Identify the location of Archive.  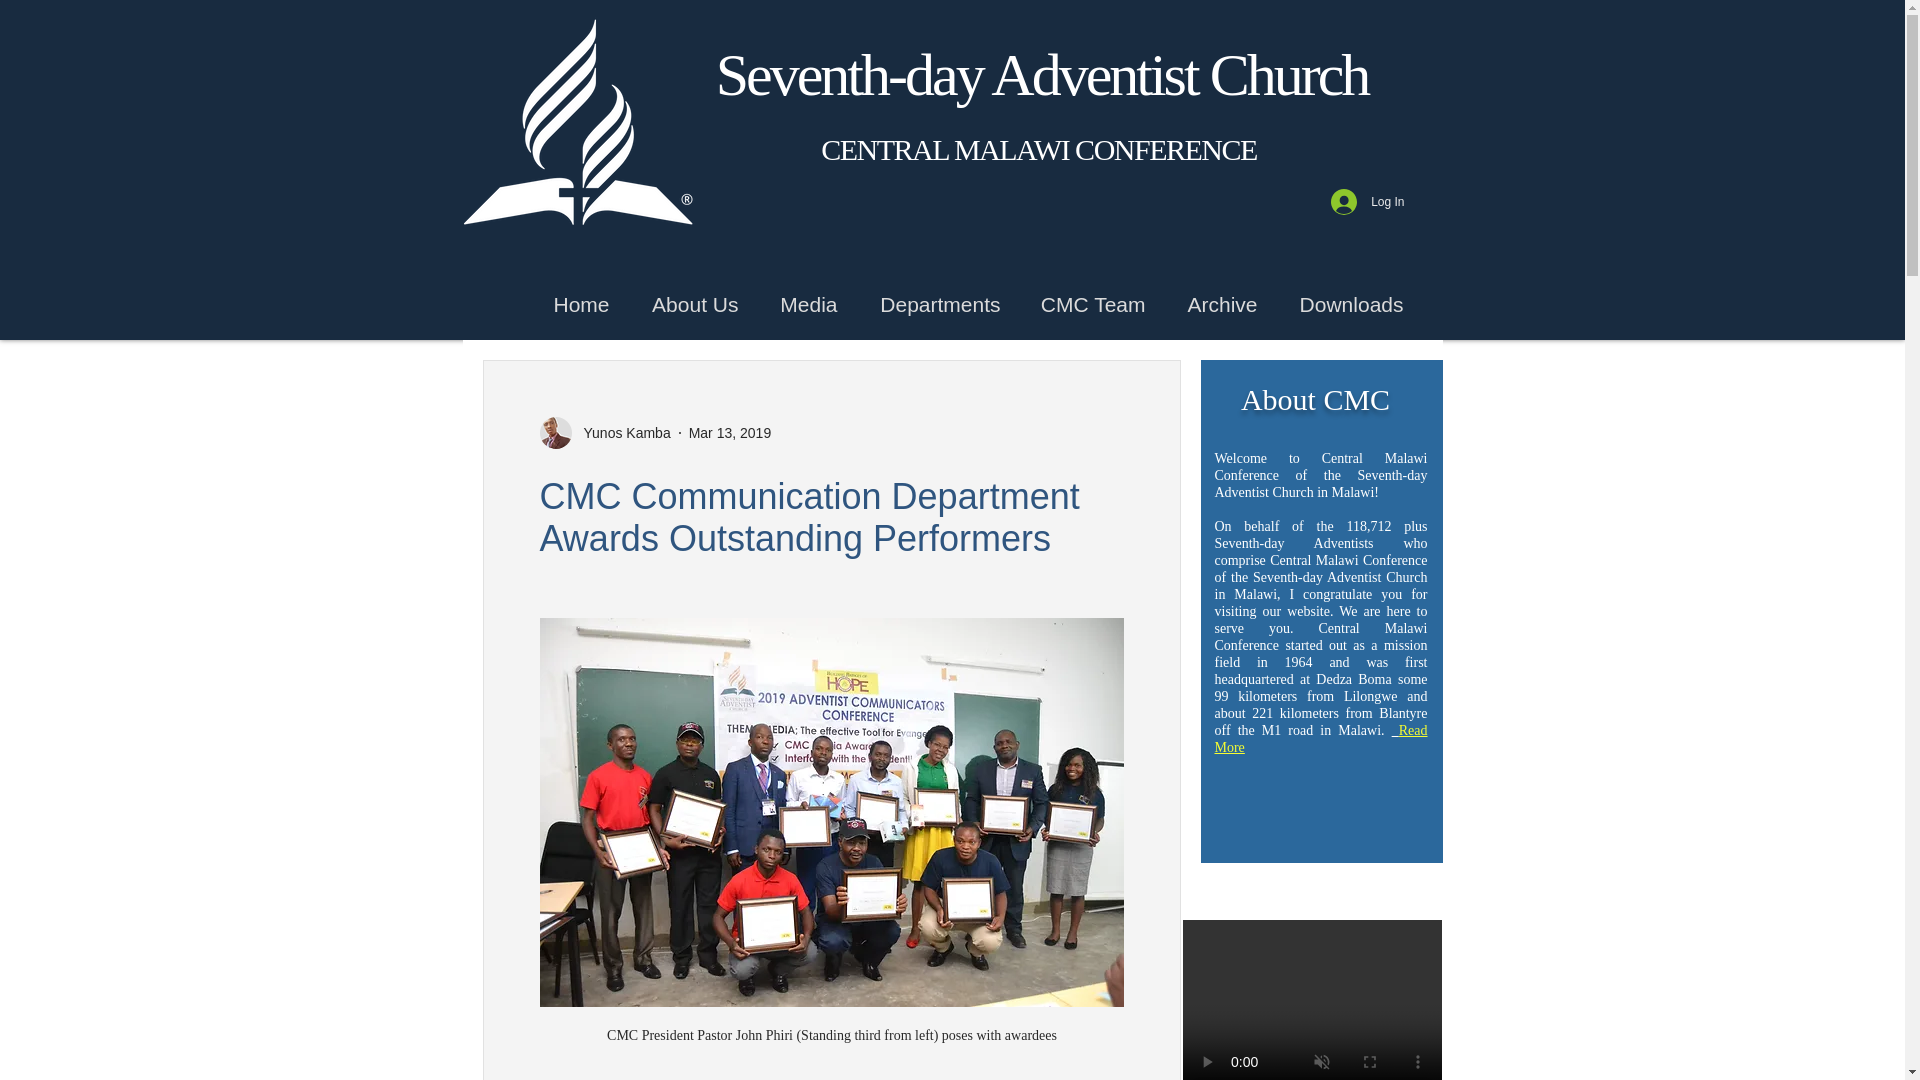
(1215, 304).